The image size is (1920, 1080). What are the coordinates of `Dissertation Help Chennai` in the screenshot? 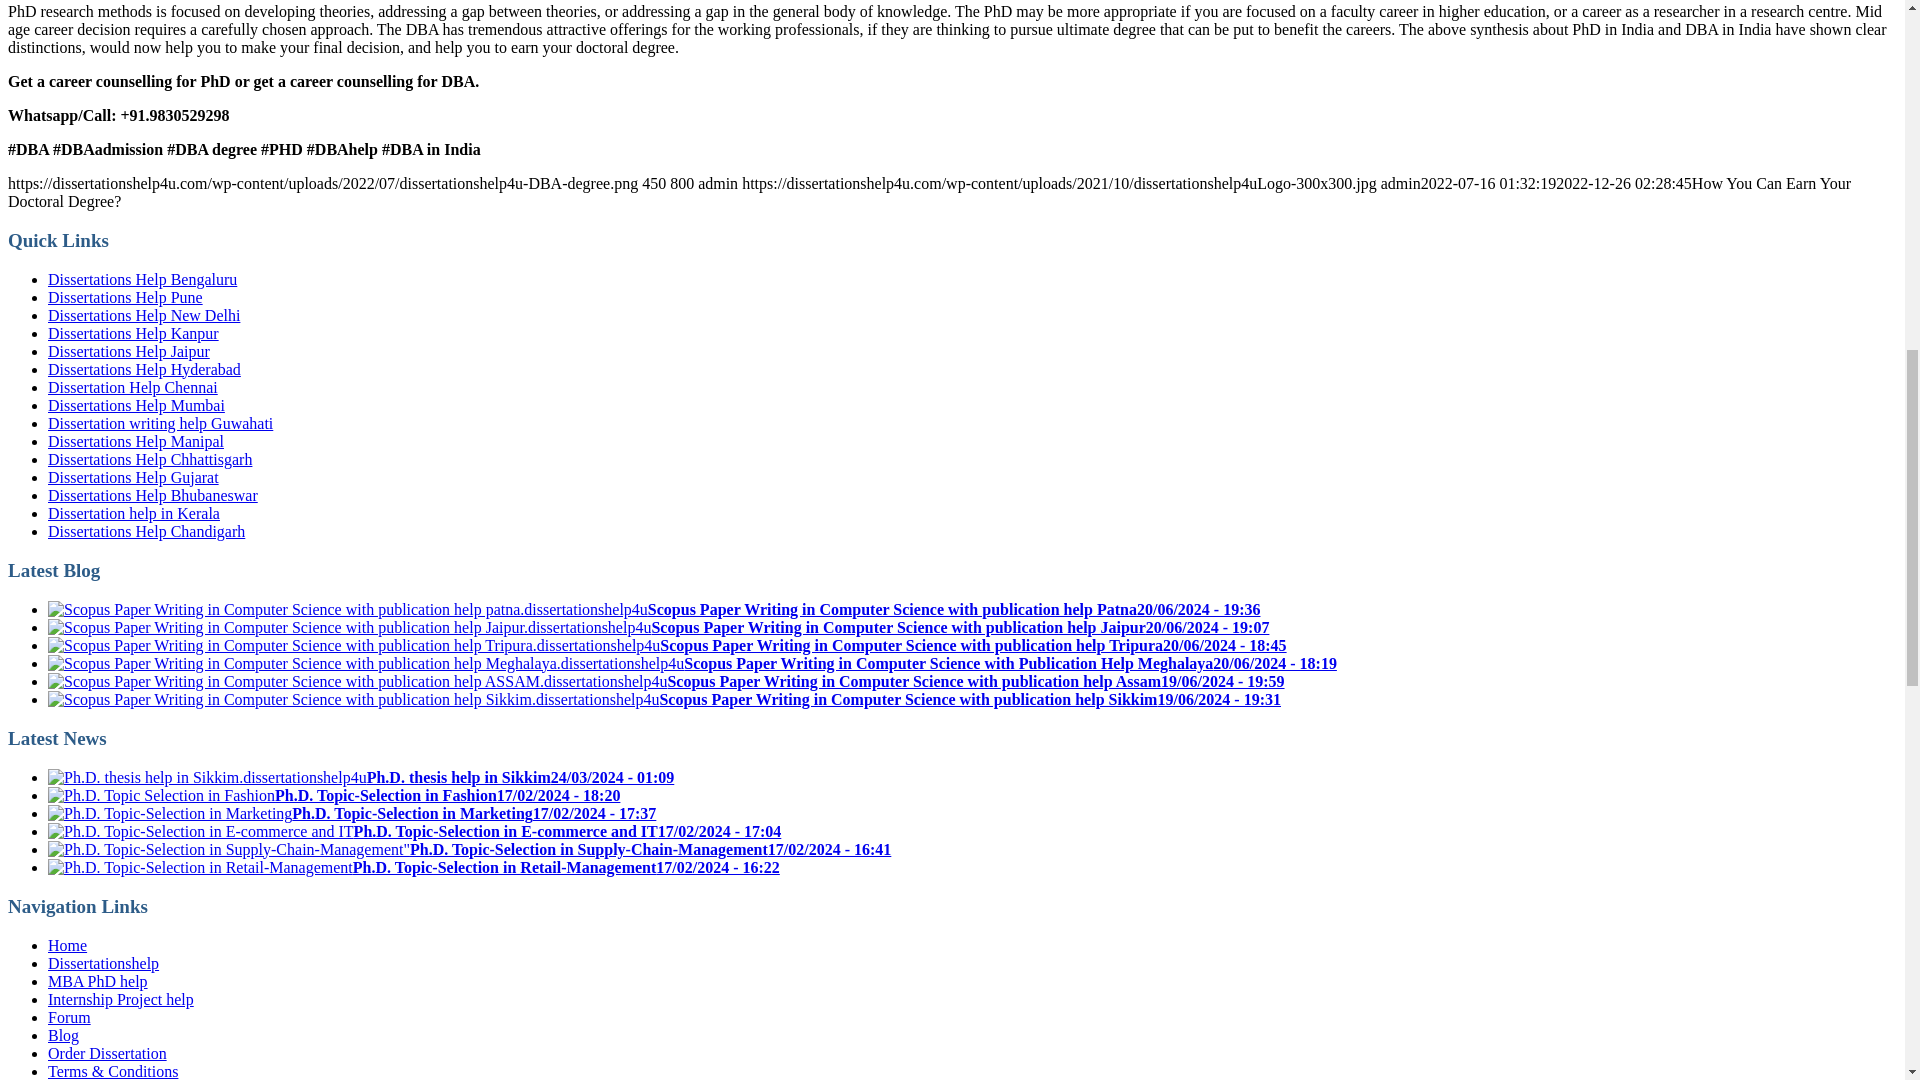 It's located at (133, 388).